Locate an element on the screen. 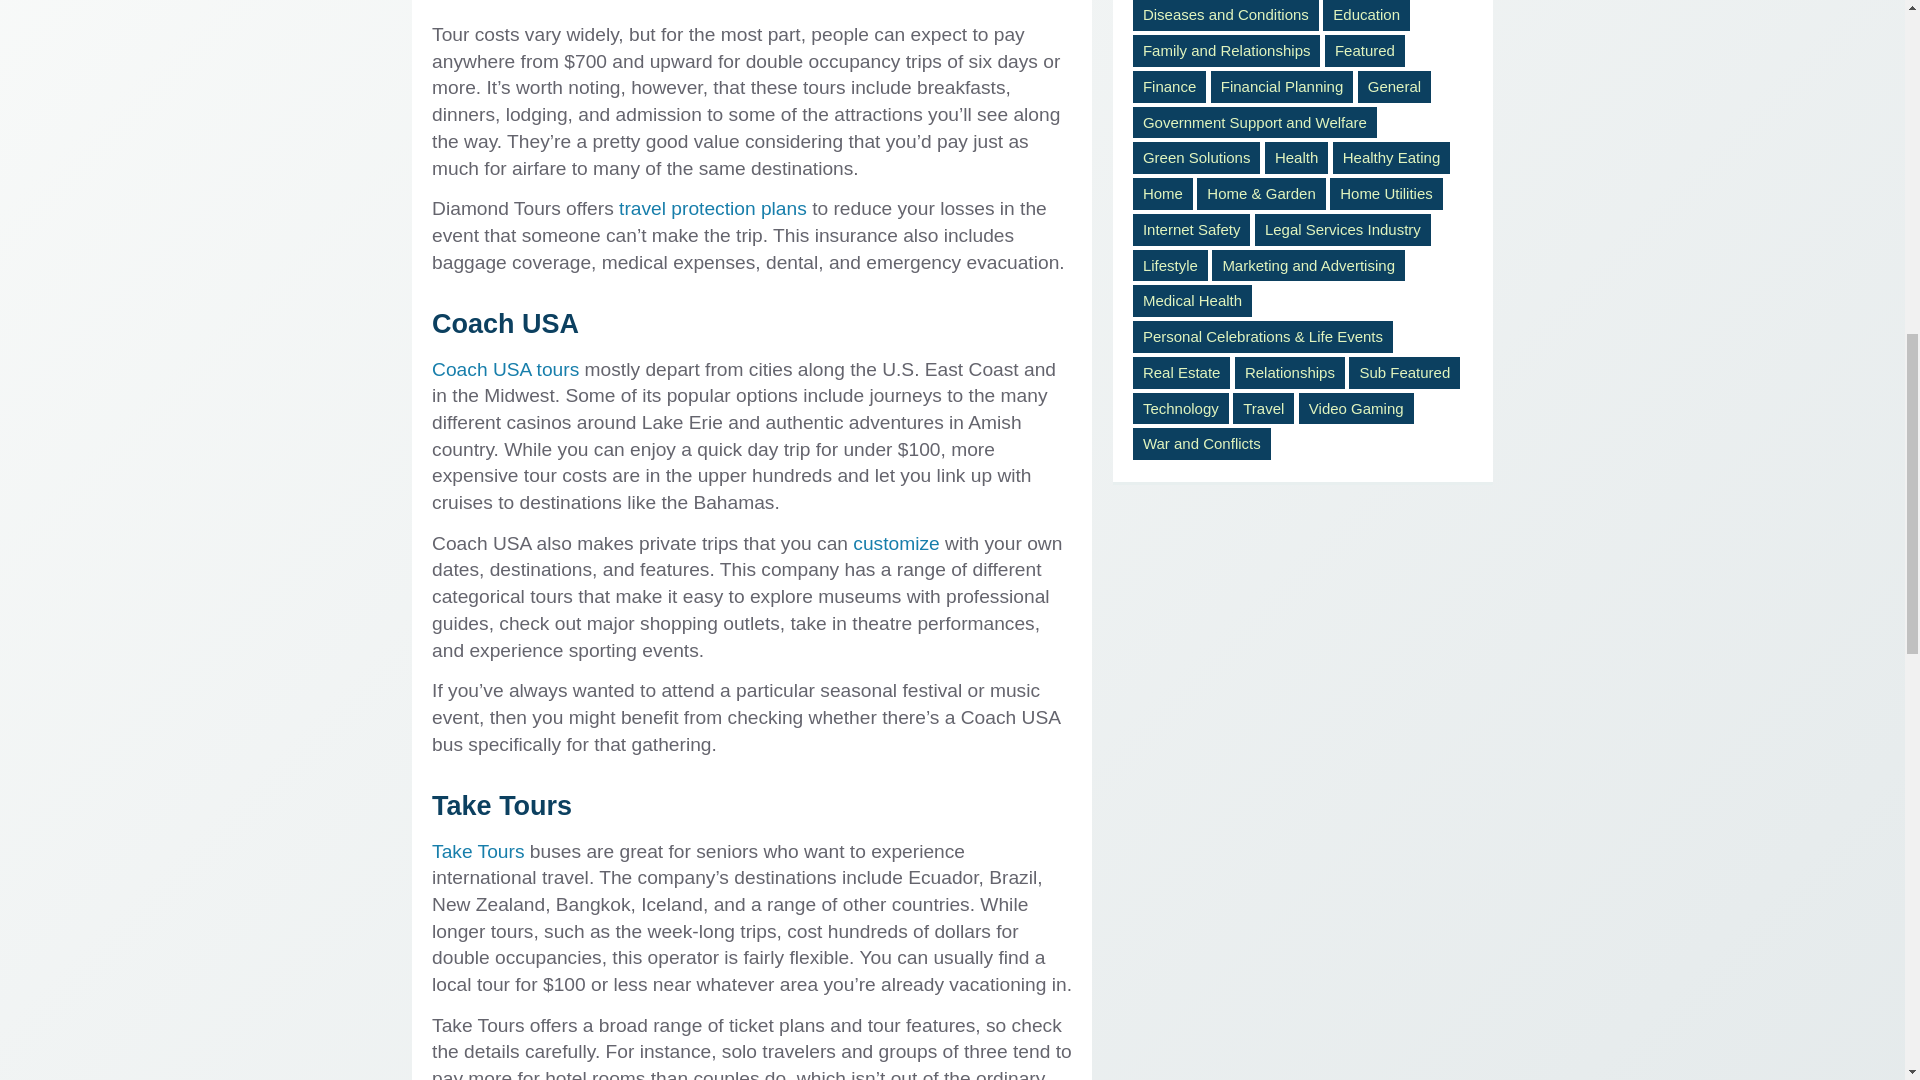 This screenshot has height=1080, width=1920. Education is located at coordinates (1366, 16).